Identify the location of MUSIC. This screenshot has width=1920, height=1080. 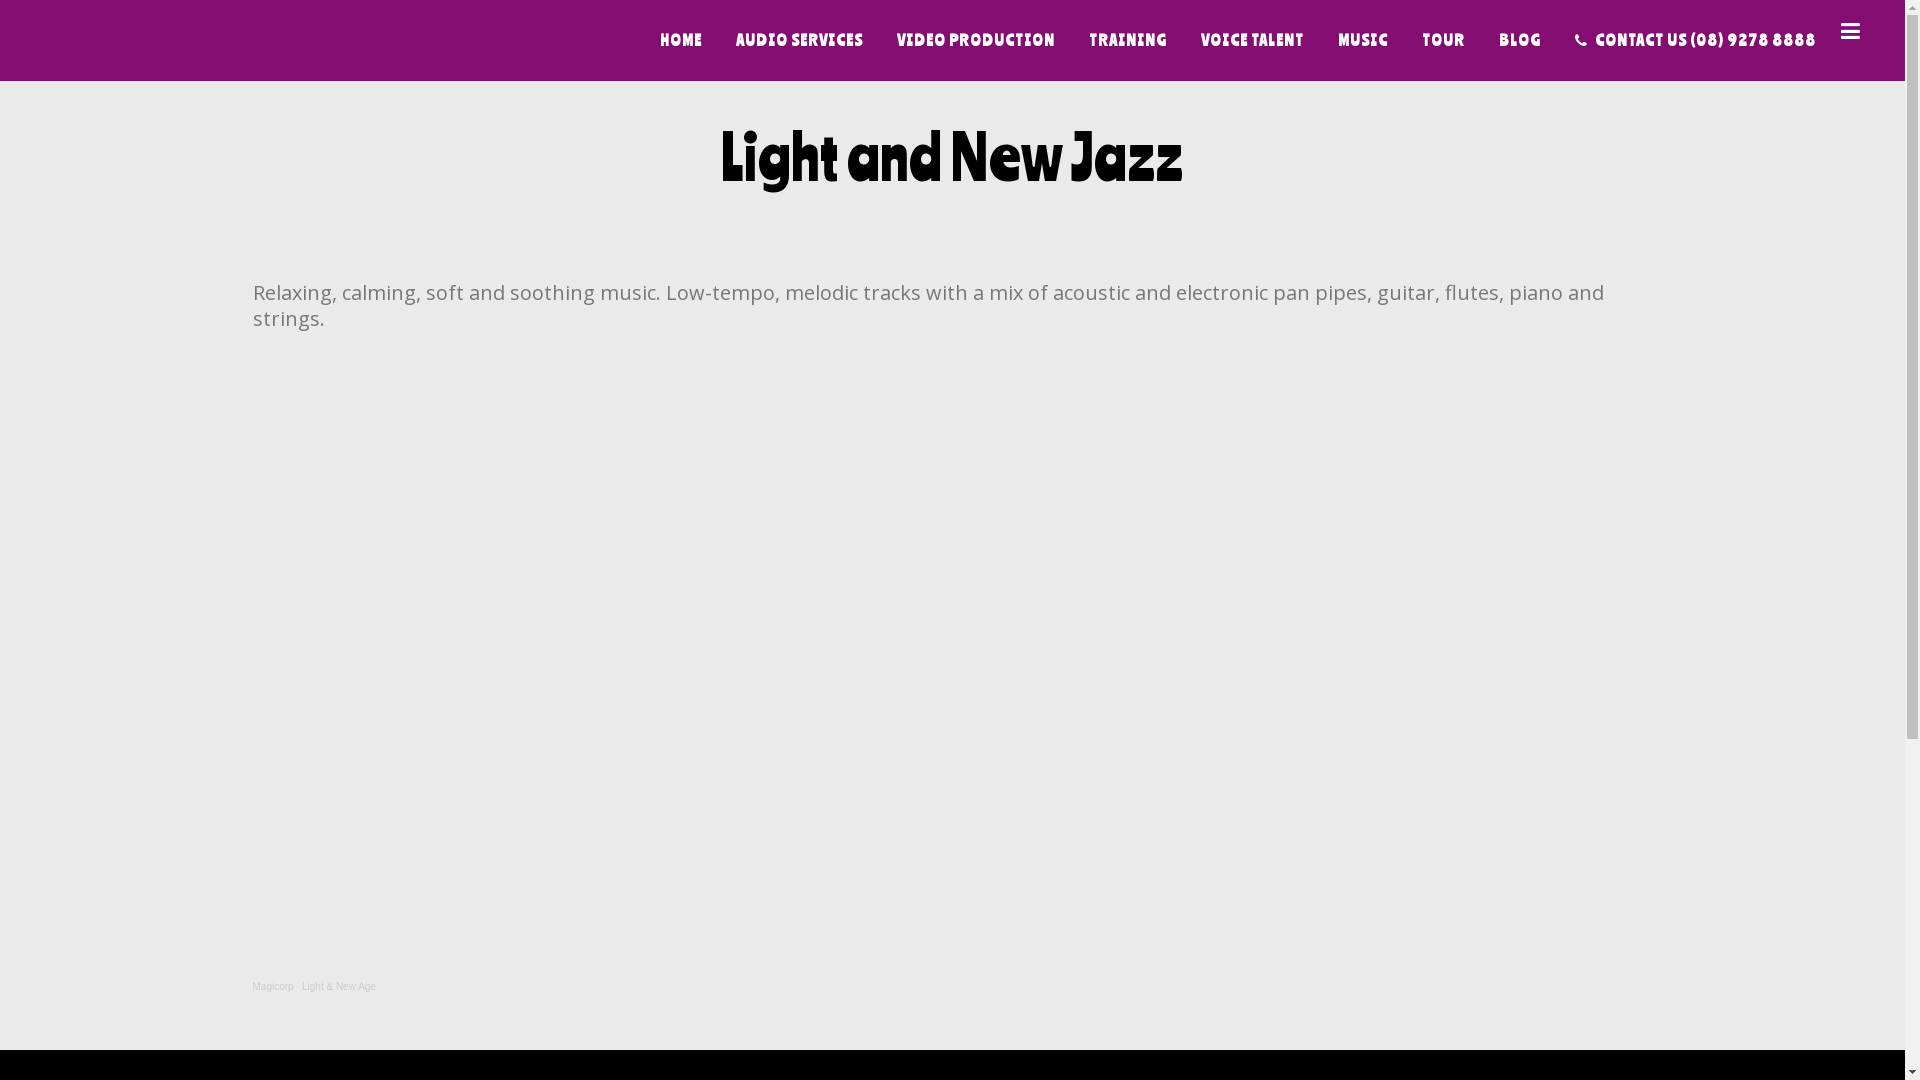
(1363, 40).